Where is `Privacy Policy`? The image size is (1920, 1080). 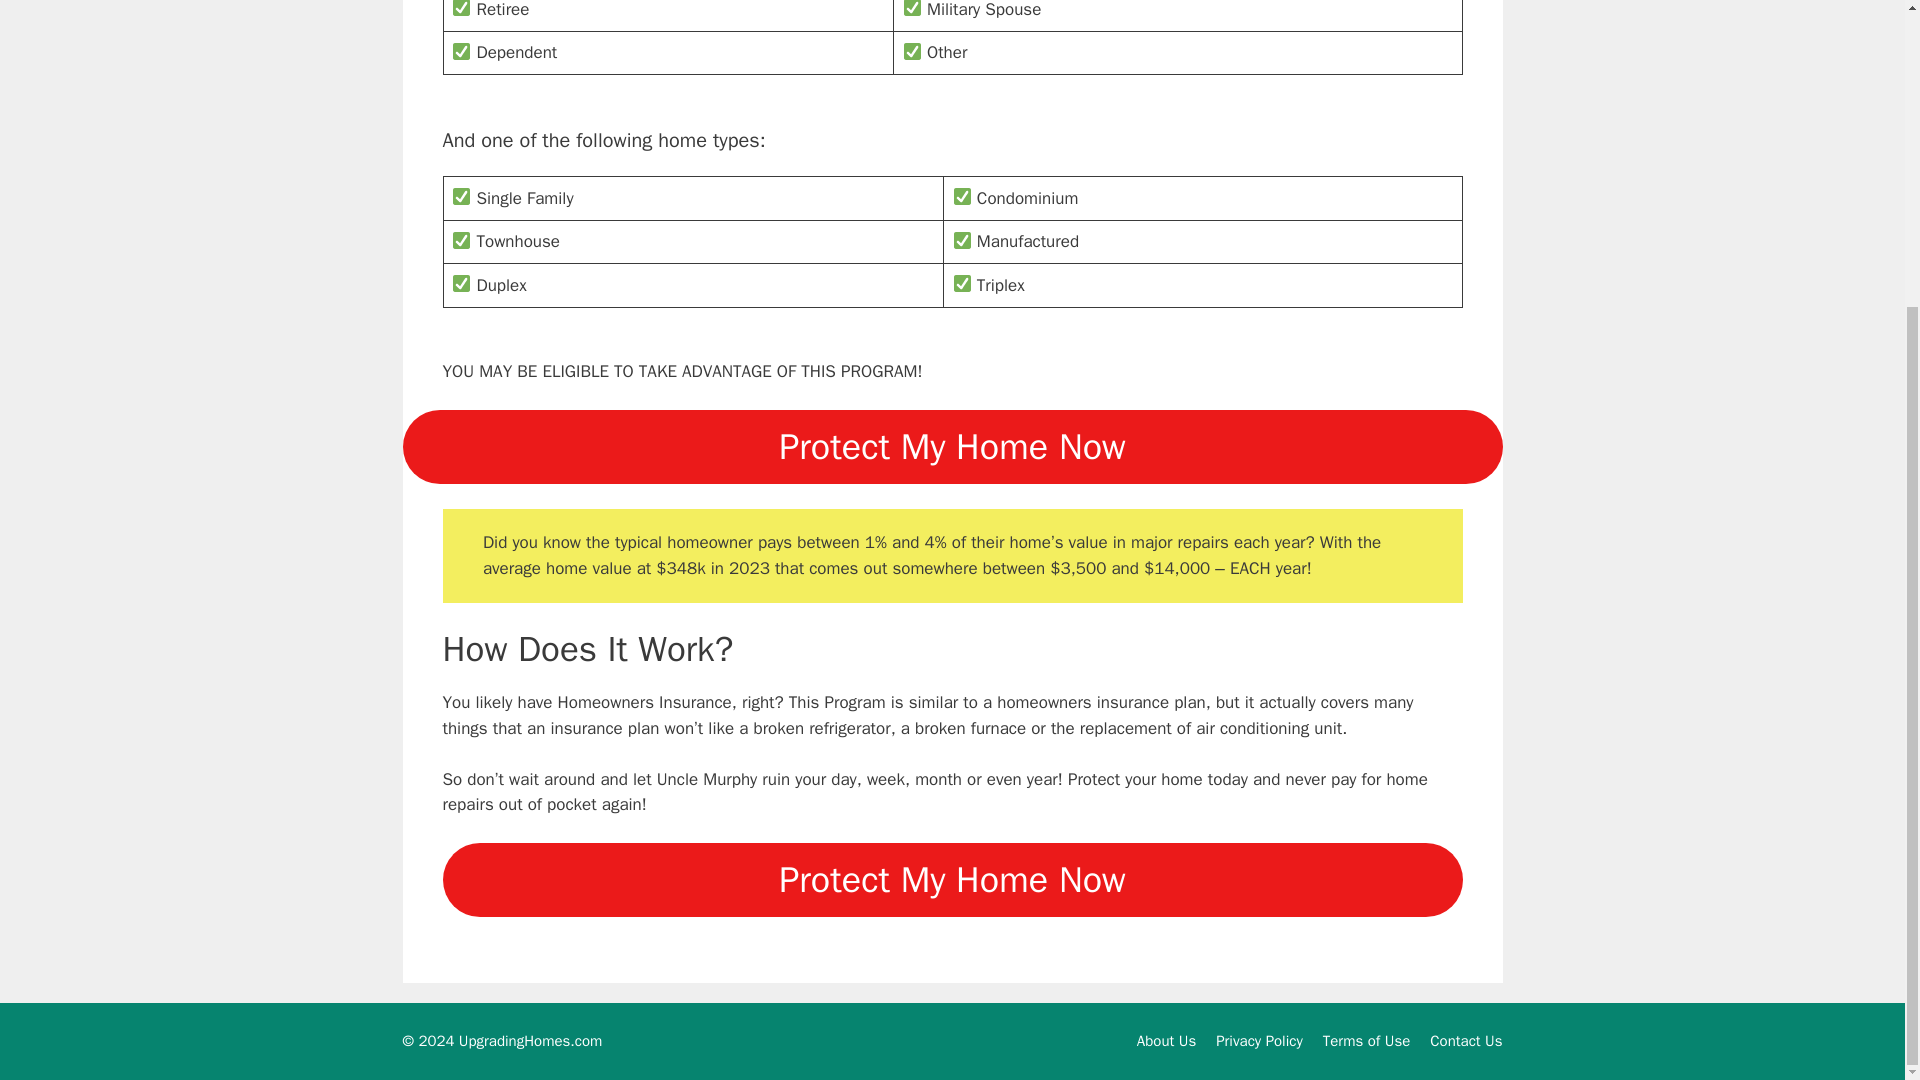 Privacy Policy is located at coordinates (1259, 1040).